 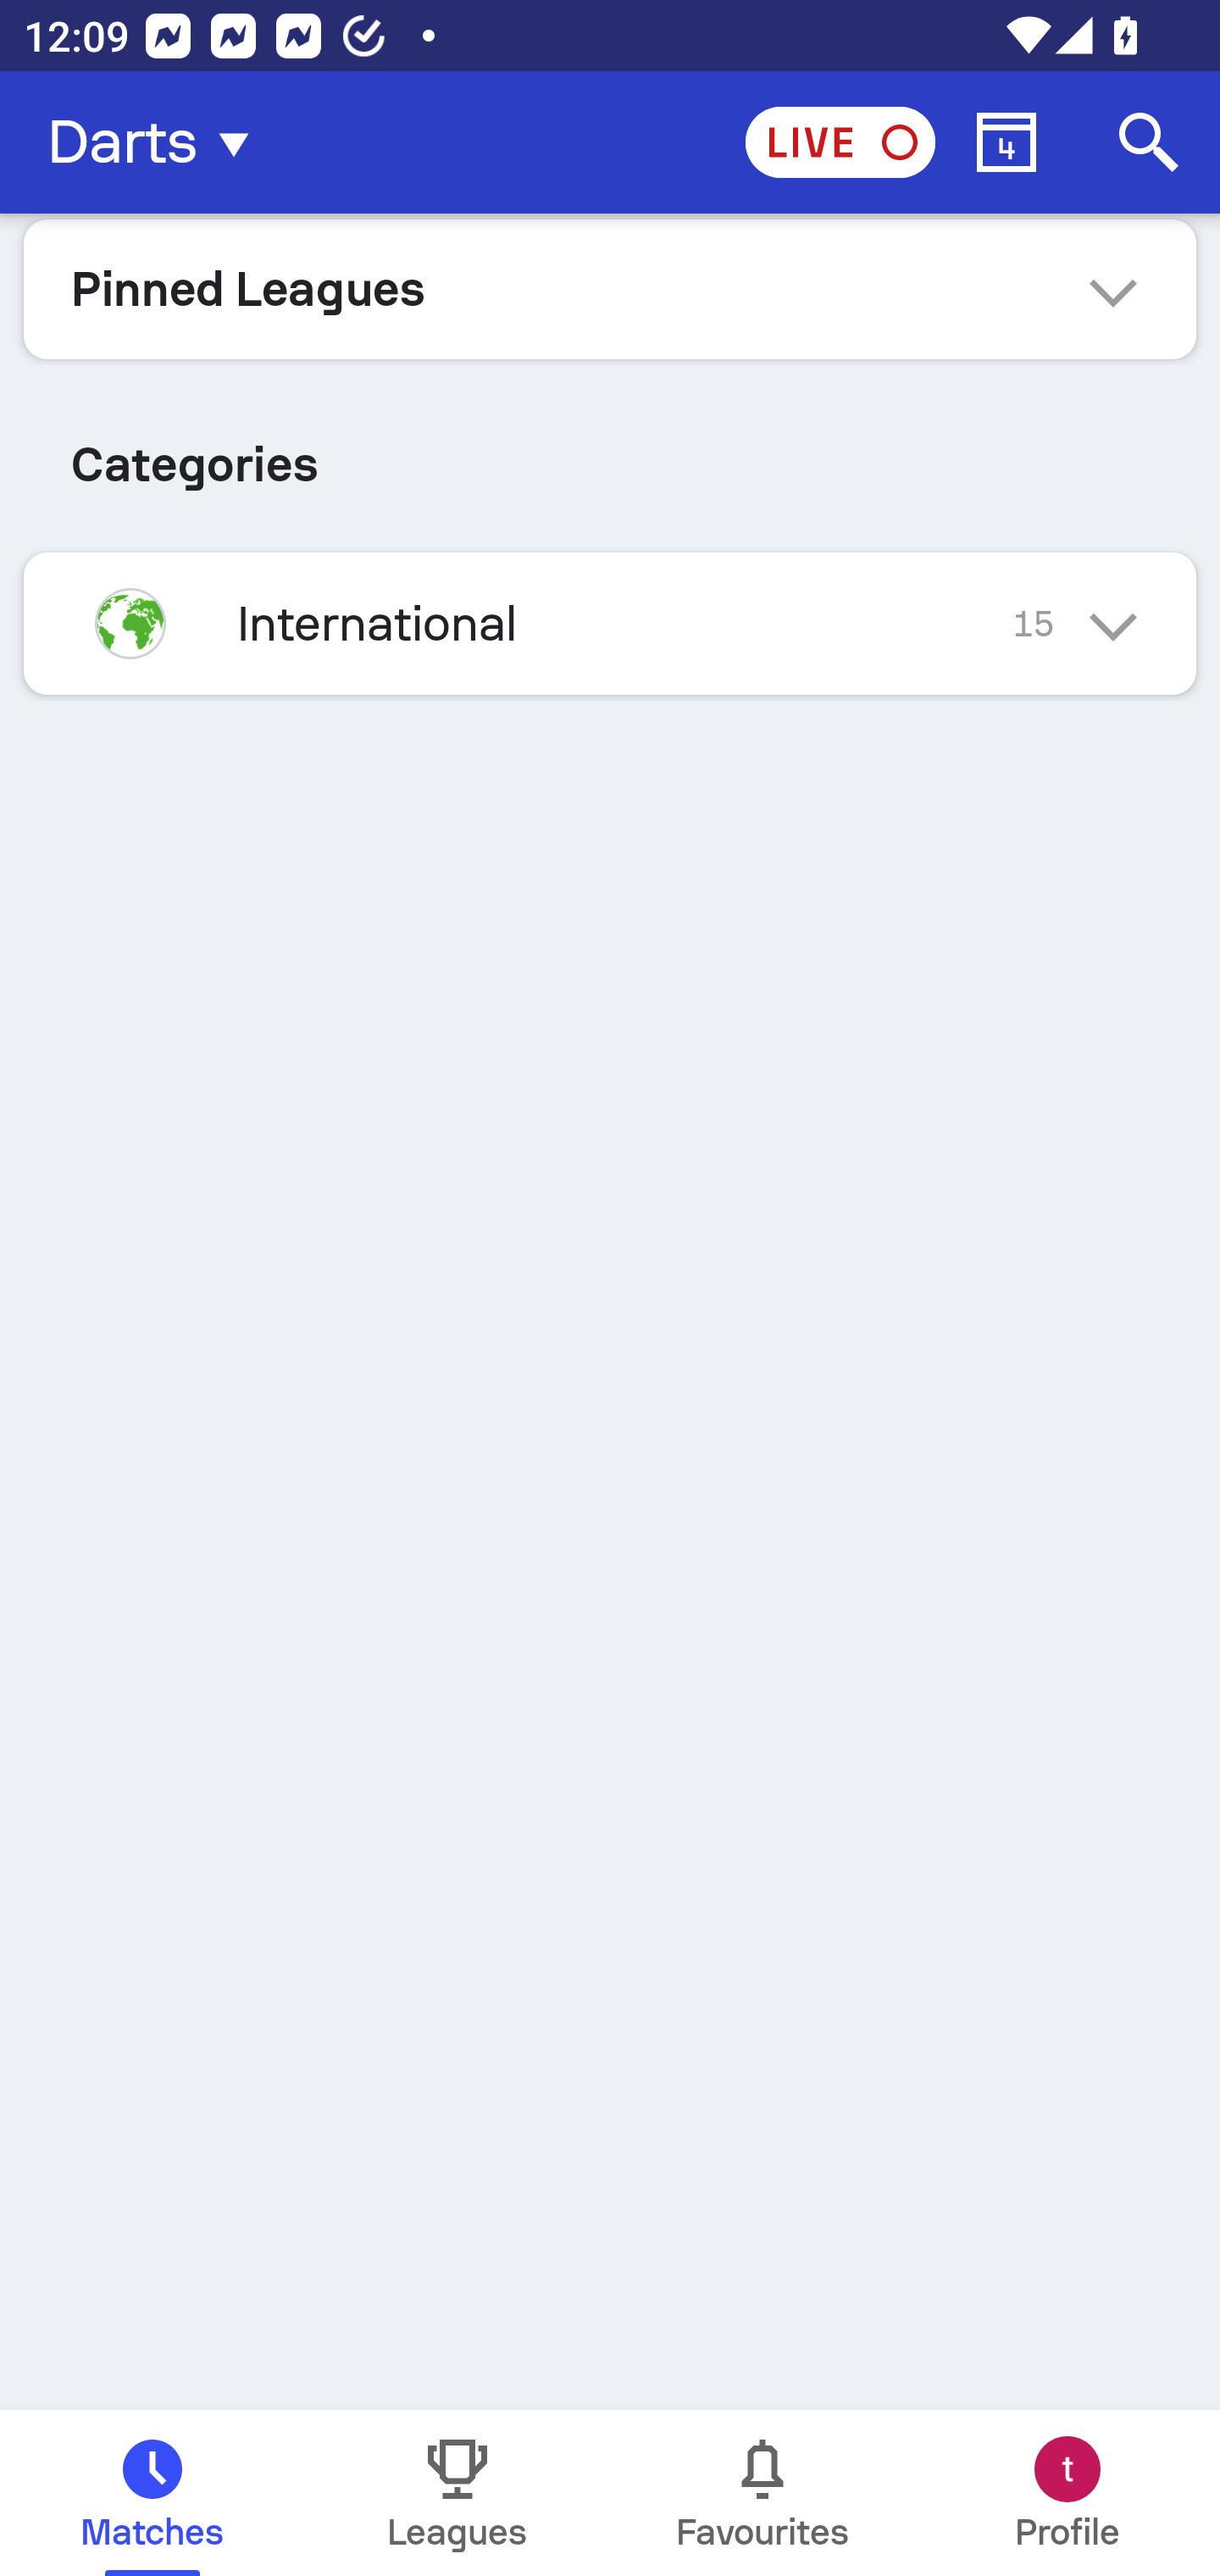 I want to click on Darts, so click(x=158, y=142).